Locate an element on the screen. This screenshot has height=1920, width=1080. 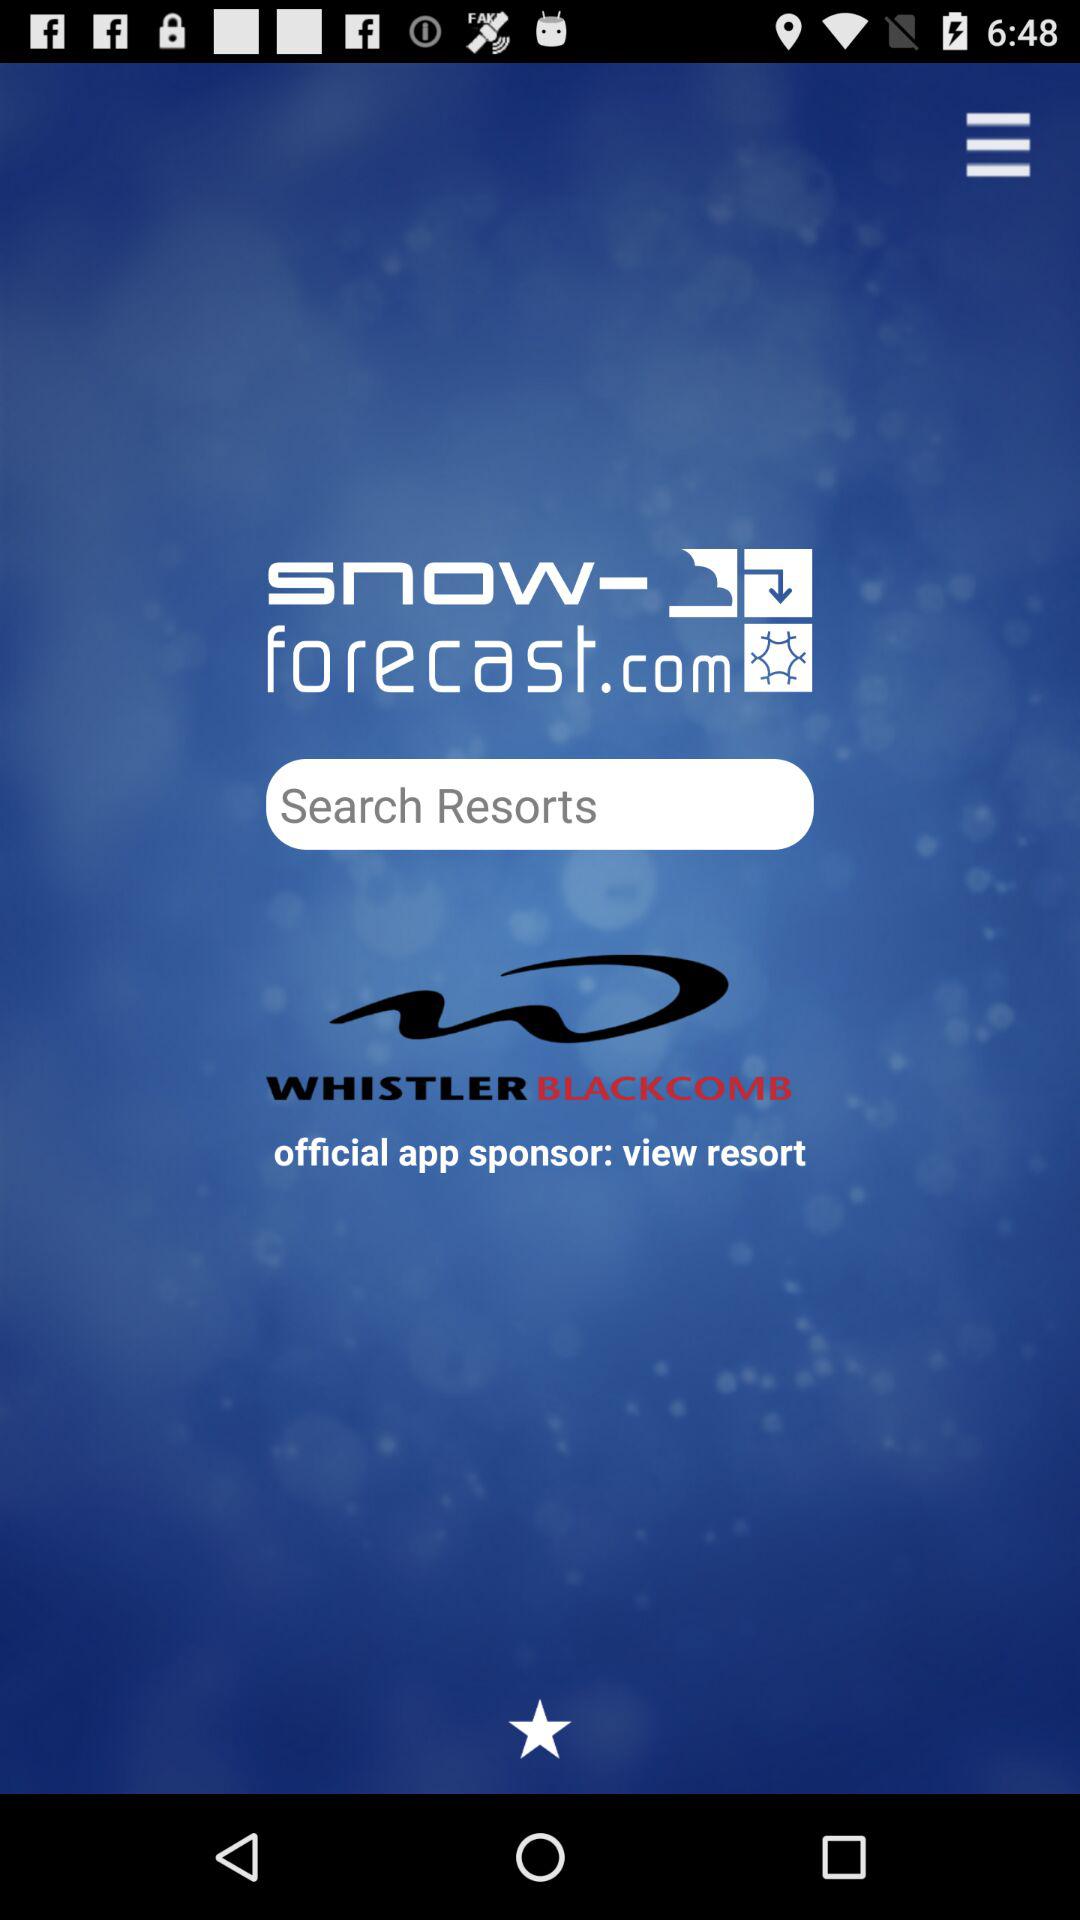
search bar is located at coordinates (540, 804).